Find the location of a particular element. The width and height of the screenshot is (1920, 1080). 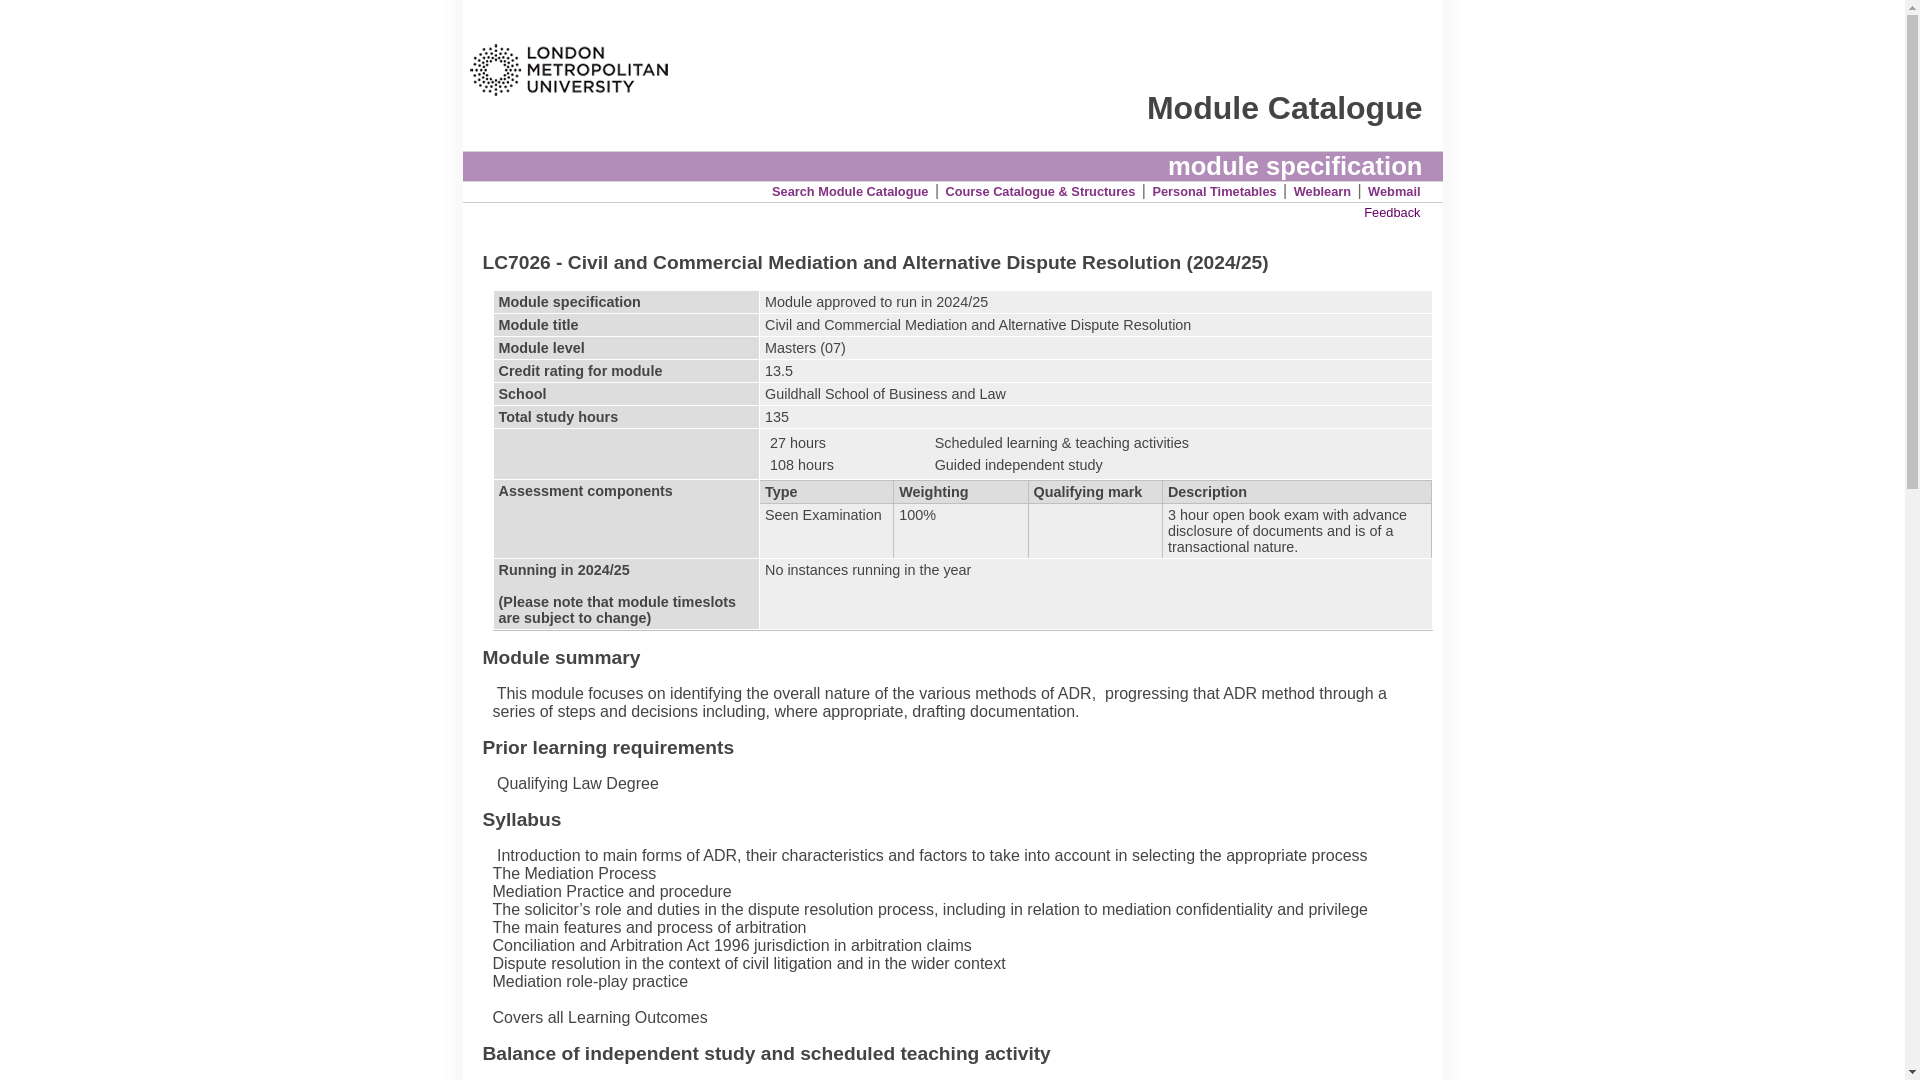

Weblearn is located at coordinates (1322, 190).